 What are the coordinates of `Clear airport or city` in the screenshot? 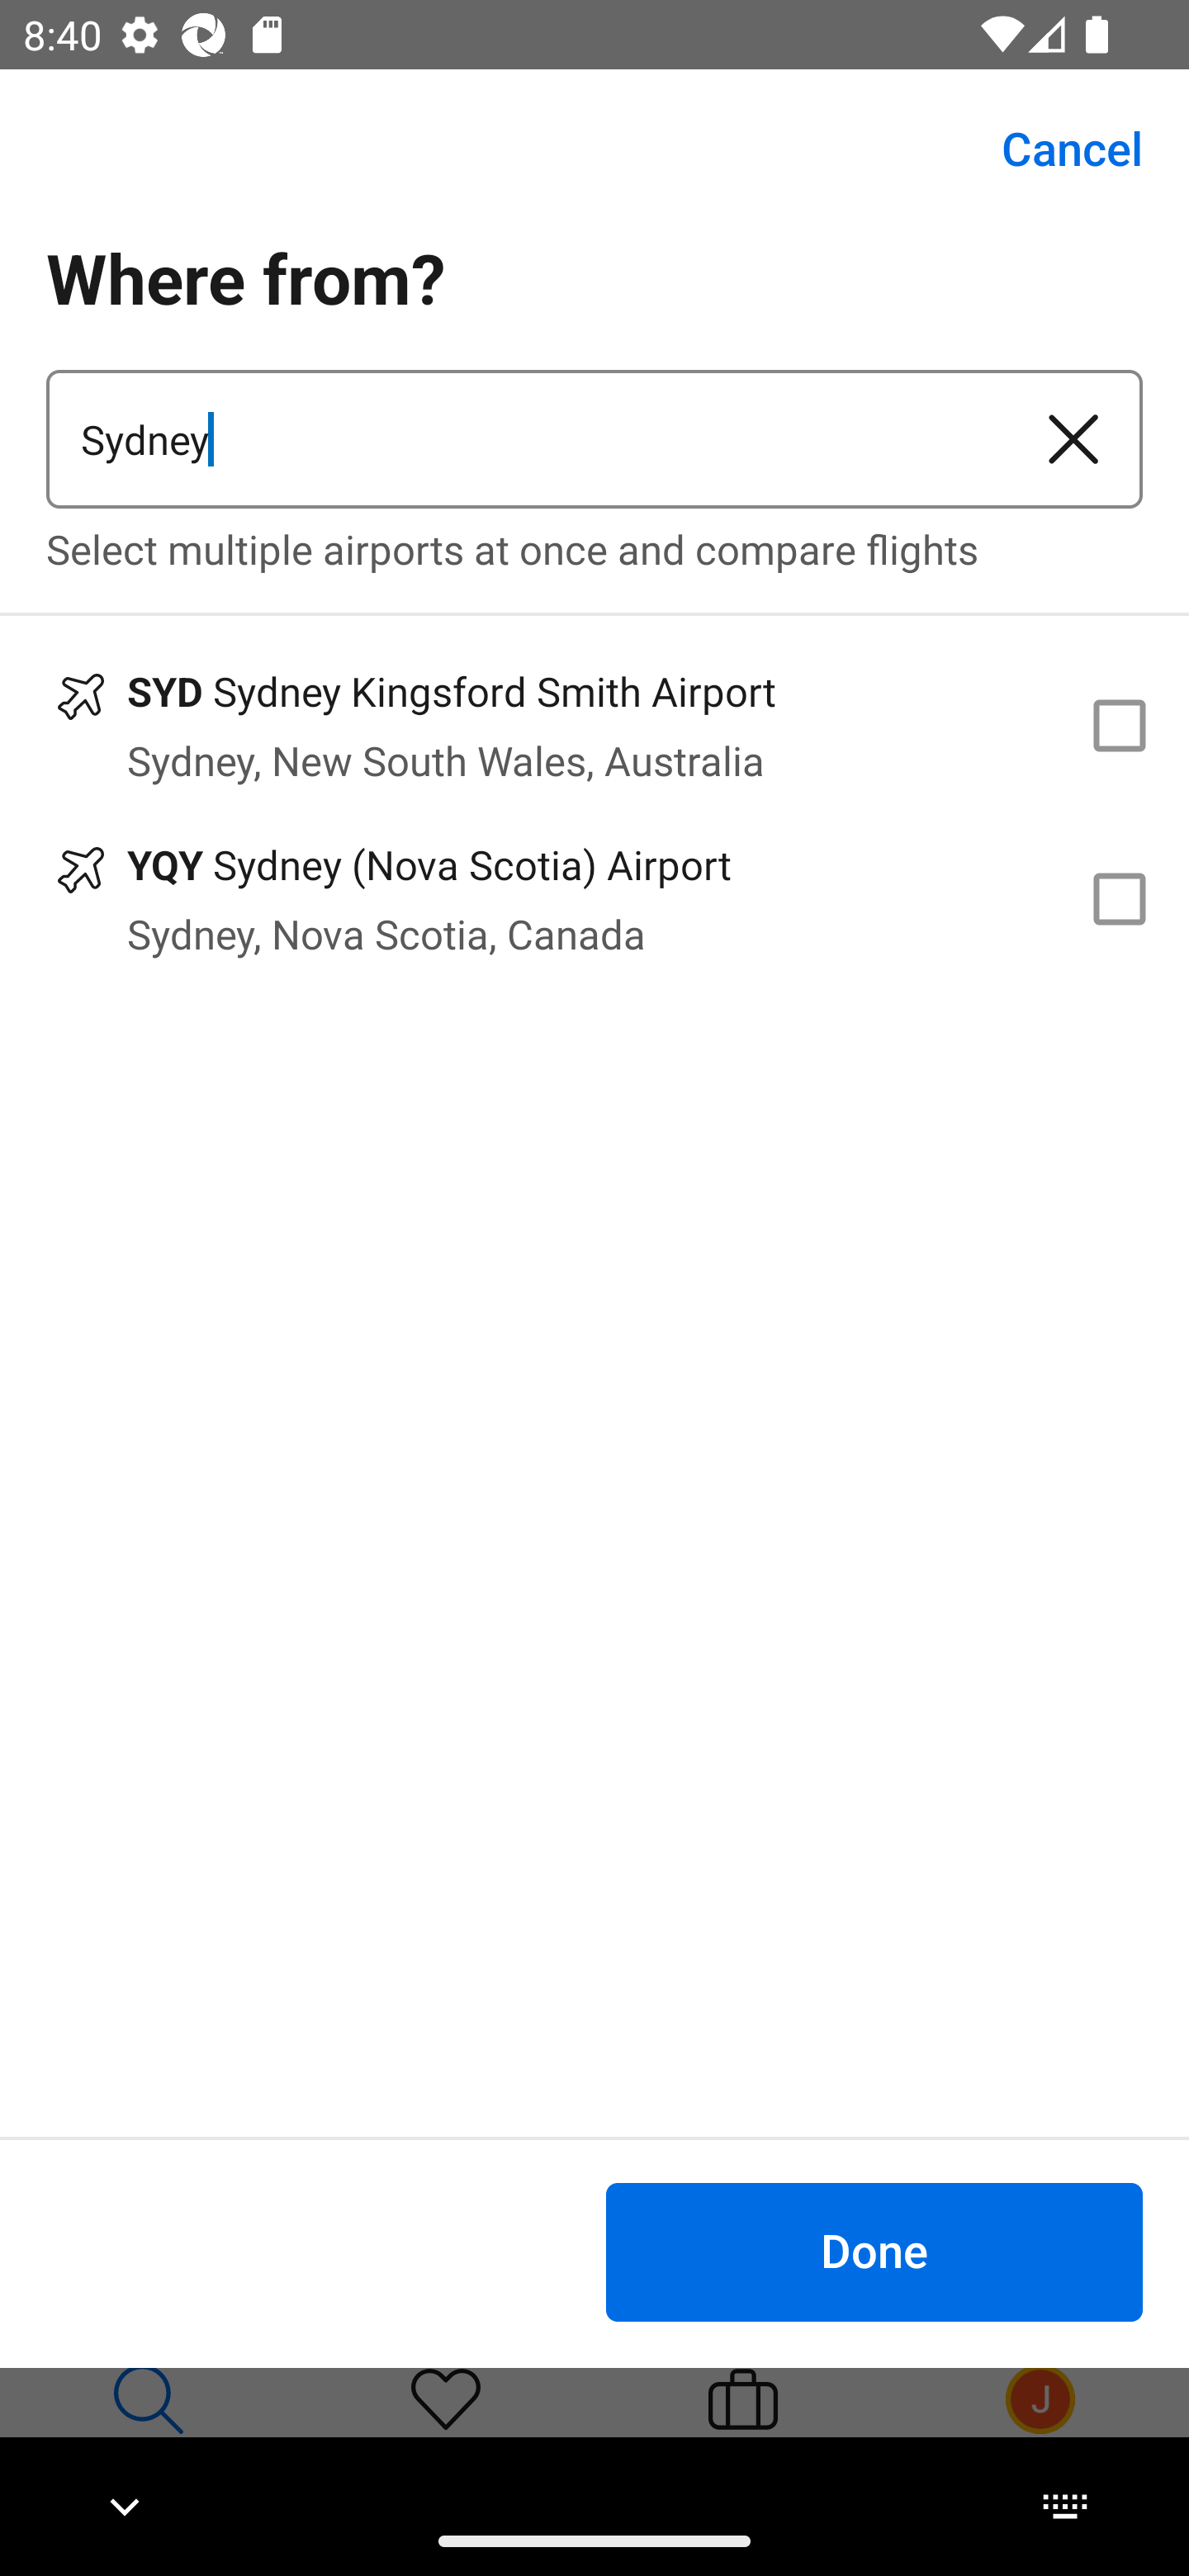 It's located at (1073, 439).